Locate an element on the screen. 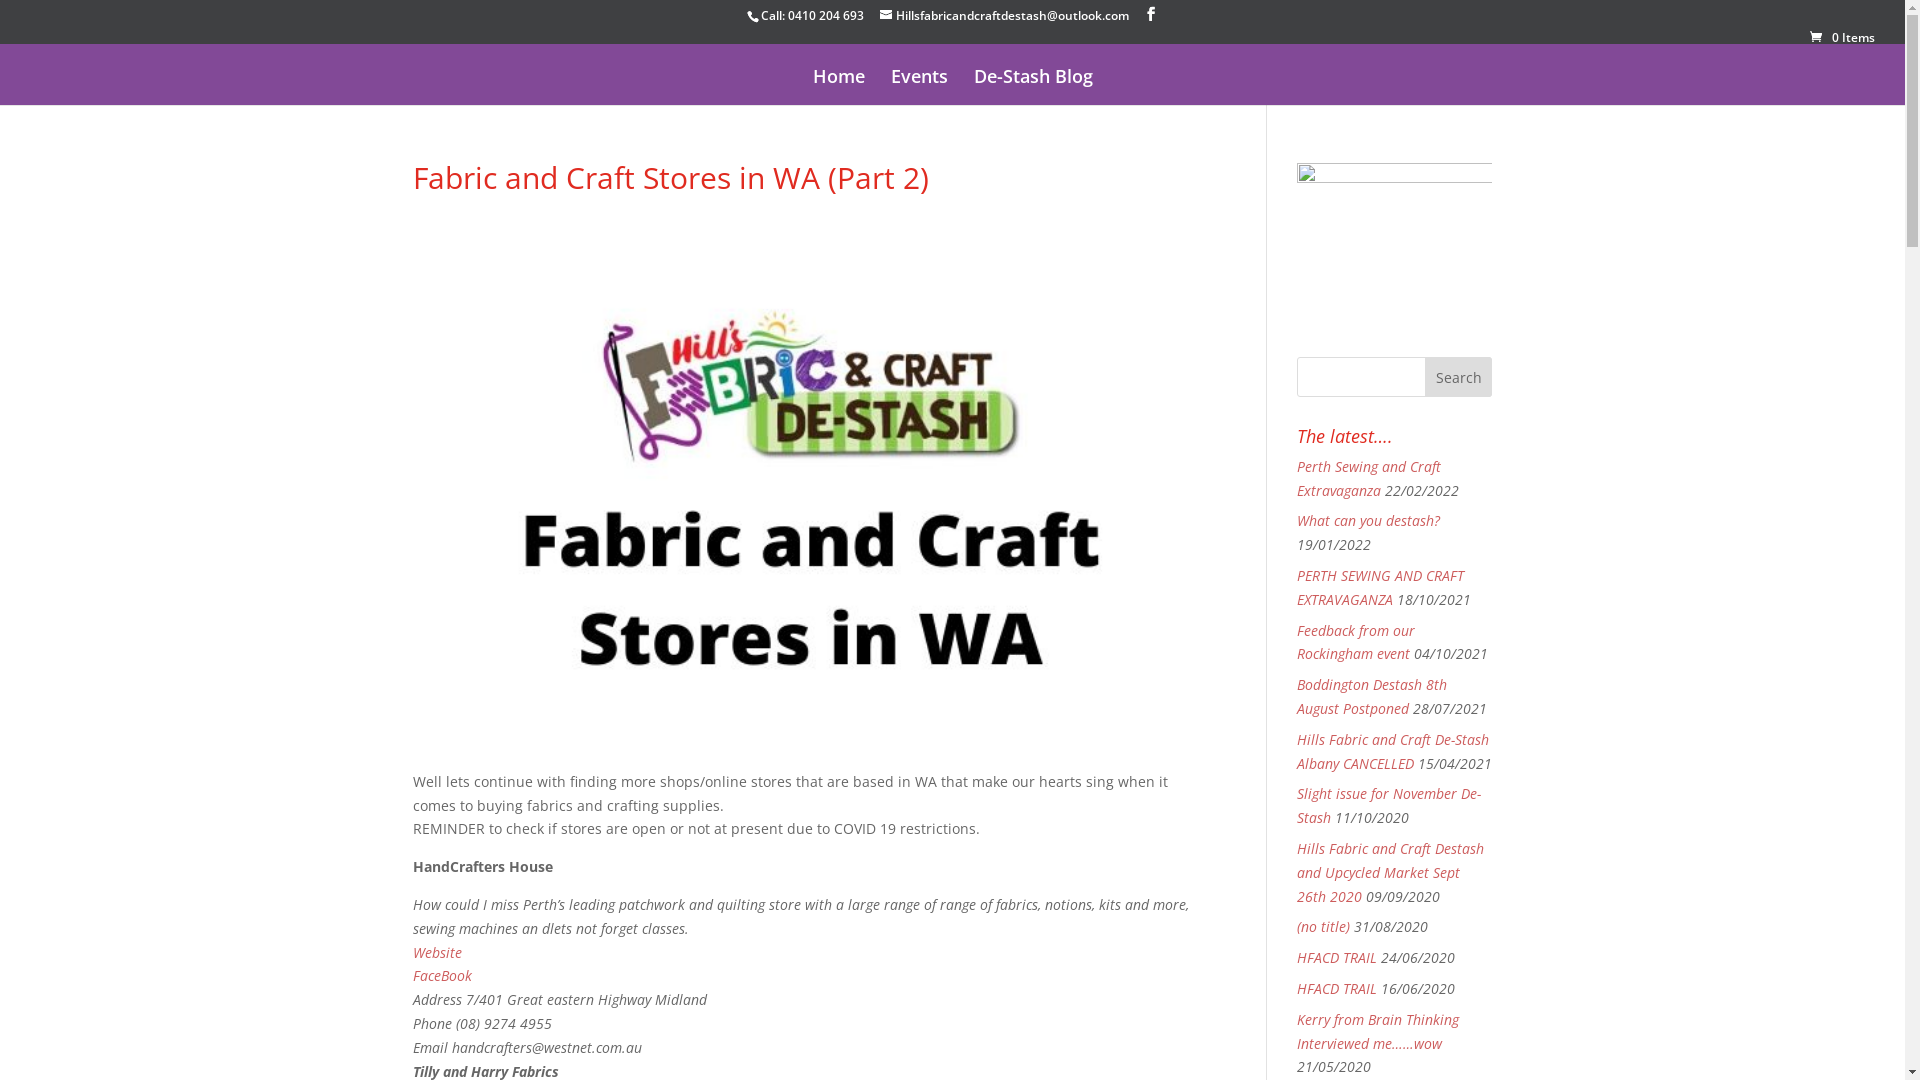 Image resolution: width=1920 pixels, height=1080 pixels. De-Stash Blog is located at coordinates (1034, 87).